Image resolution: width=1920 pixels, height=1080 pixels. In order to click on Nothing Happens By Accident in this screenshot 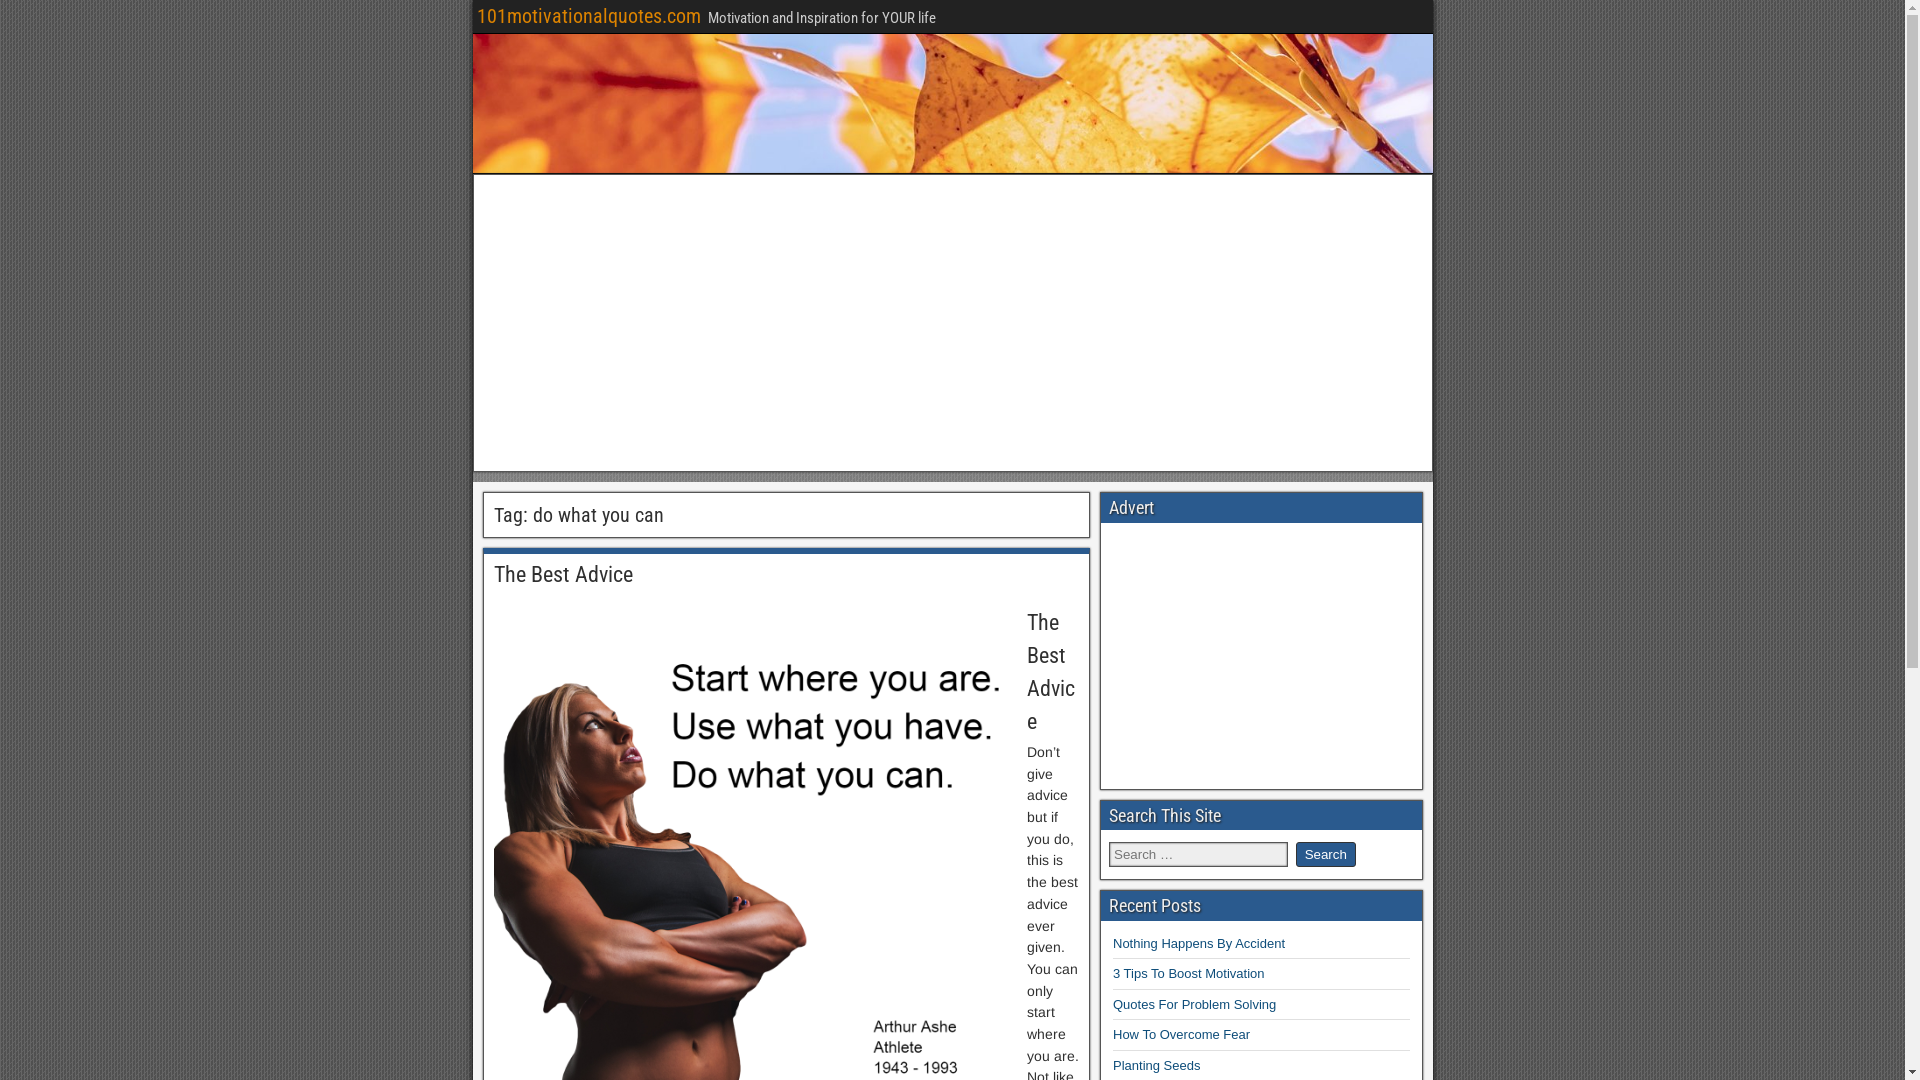, I will do `click(1199, 944)`.